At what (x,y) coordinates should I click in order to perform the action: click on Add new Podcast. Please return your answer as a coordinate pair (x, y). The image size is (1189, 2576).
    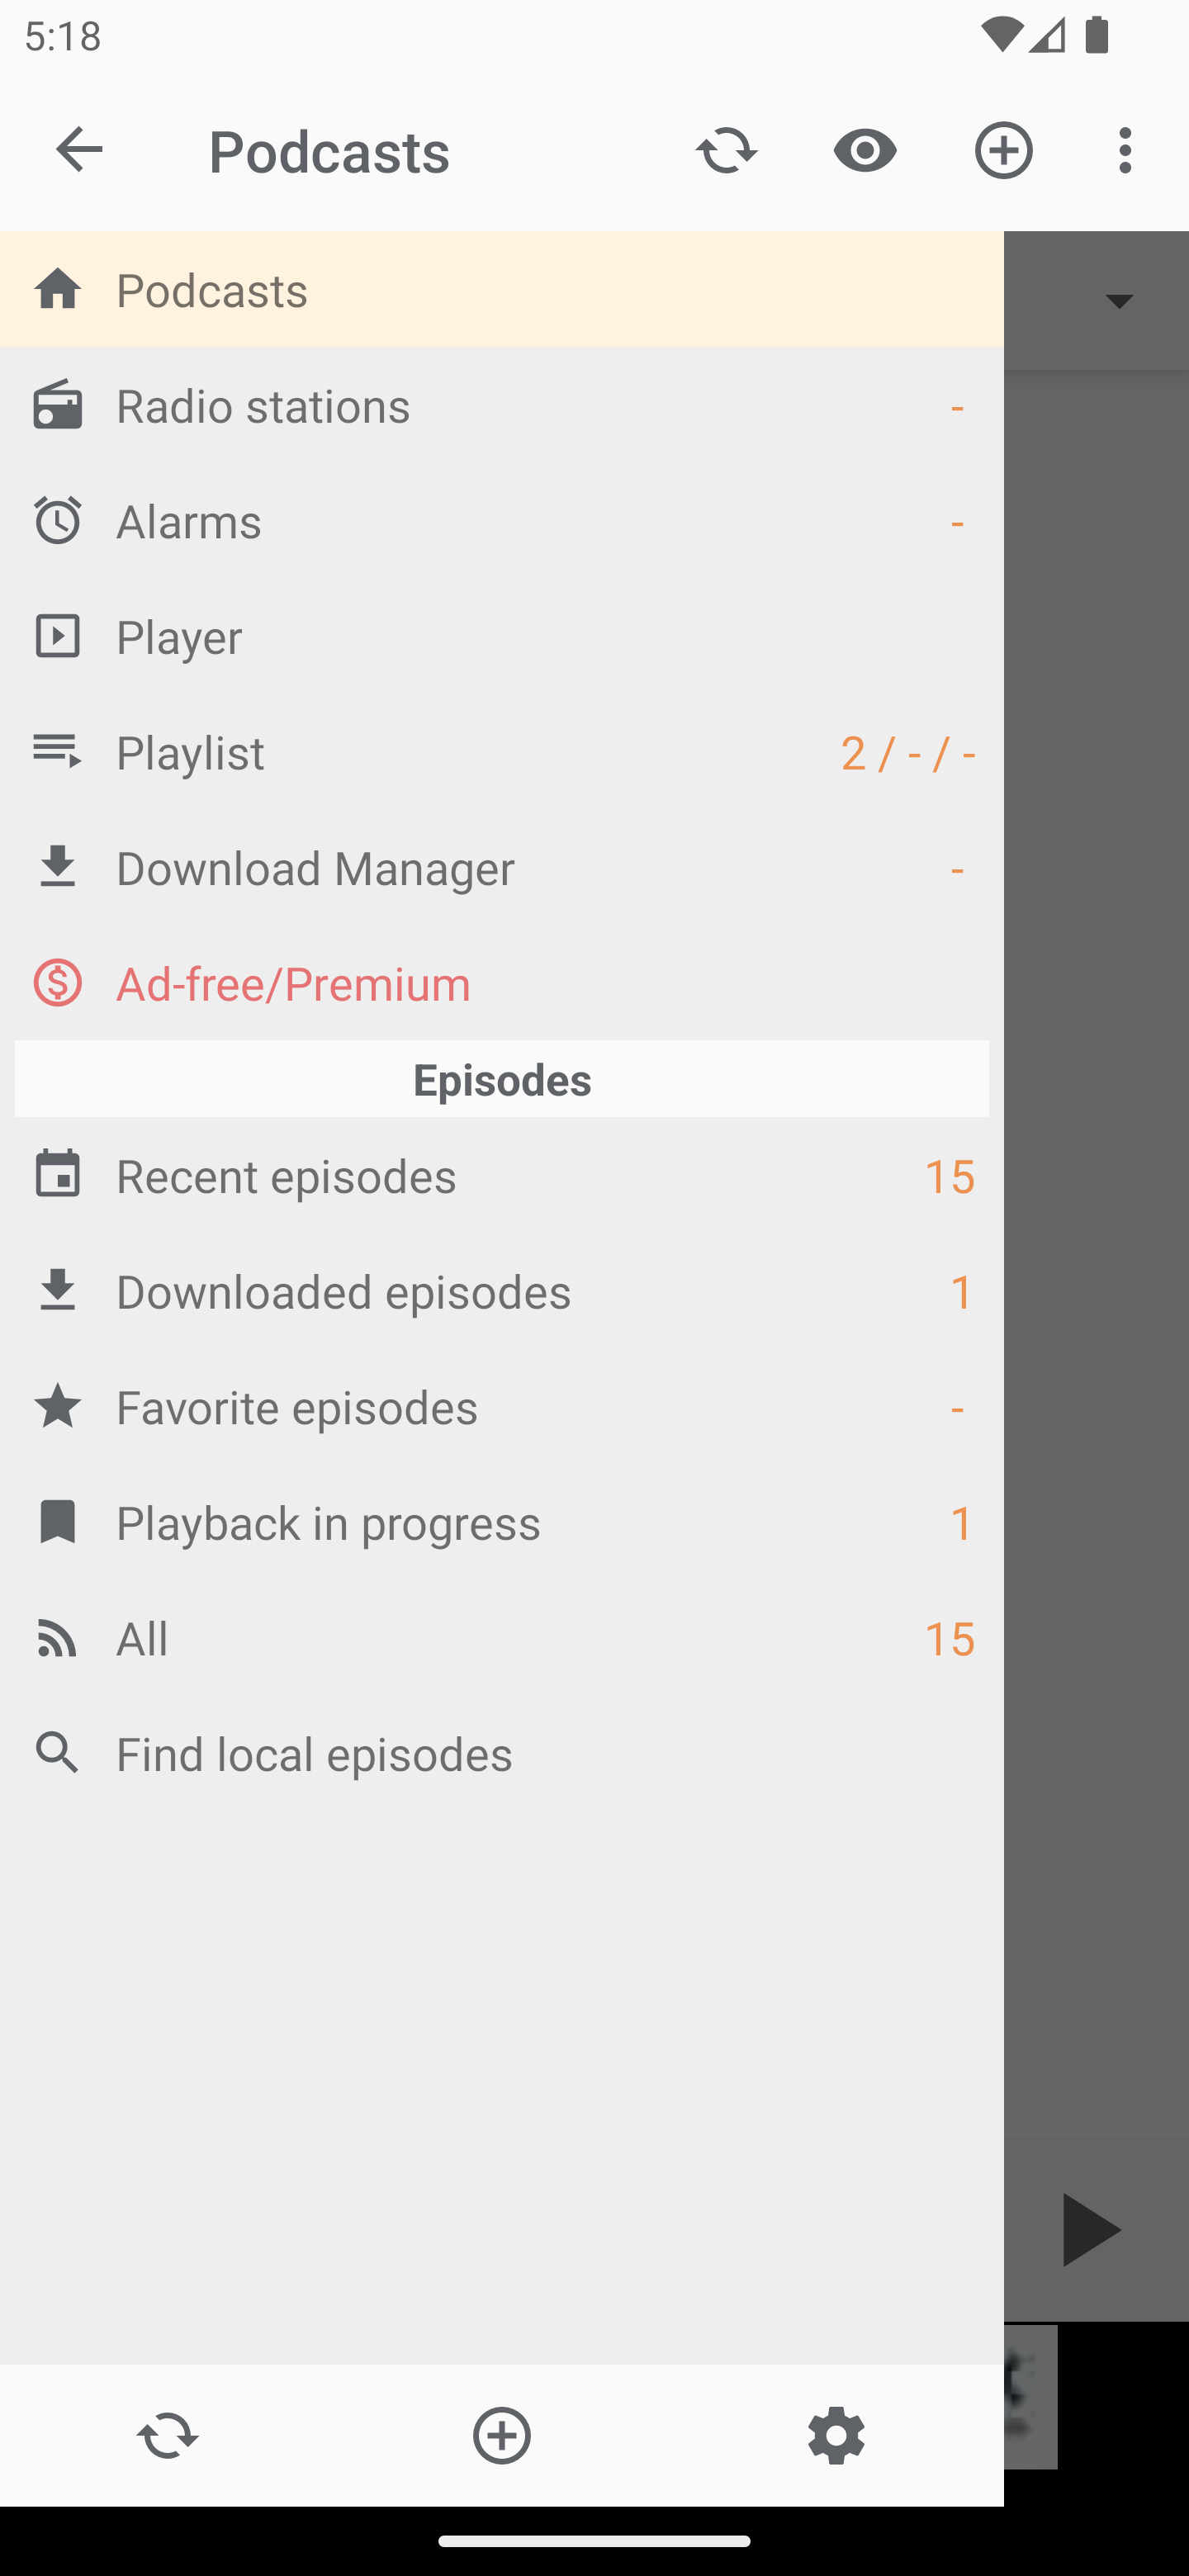
    Looking at the image, I should click on (1004, 149).